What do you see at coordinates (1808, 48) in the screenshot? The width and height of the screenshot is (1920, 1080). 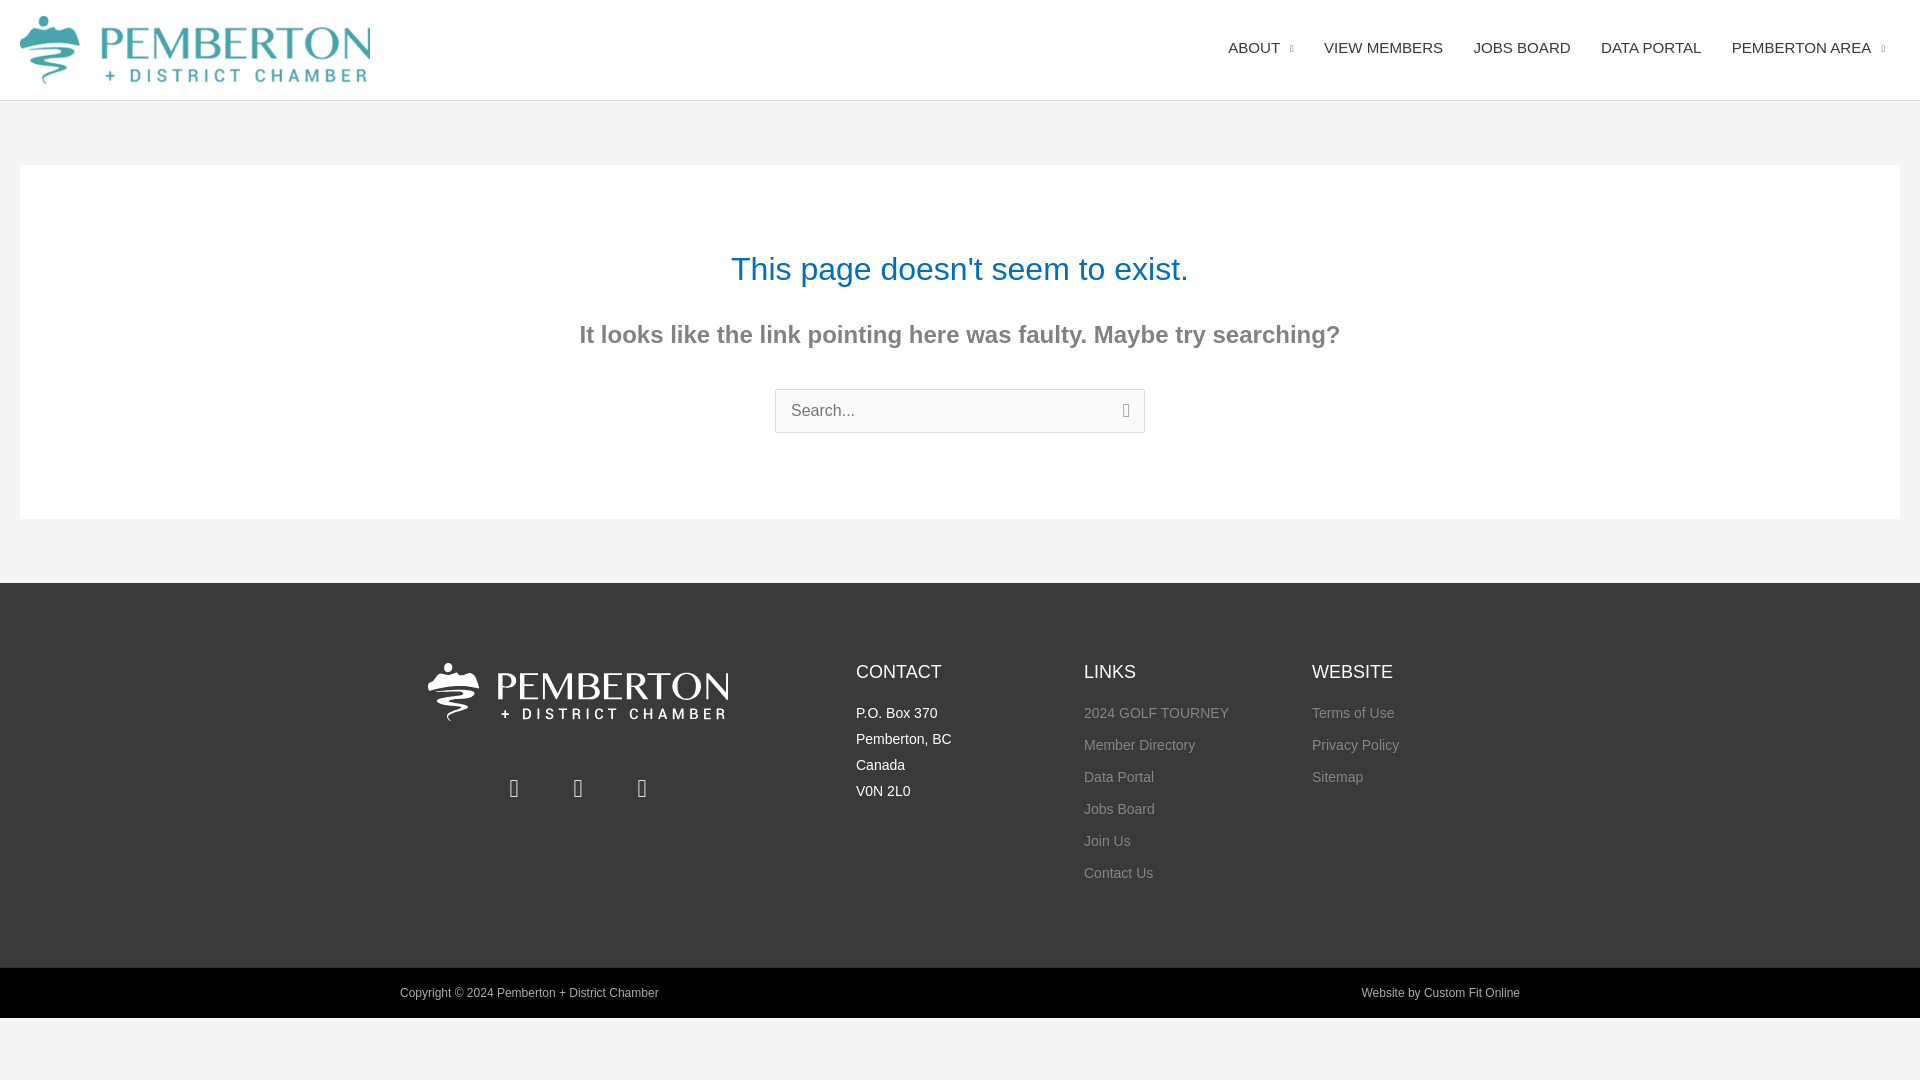 I see `PEMBERTON AREA` at bounding box center [1808, 48].